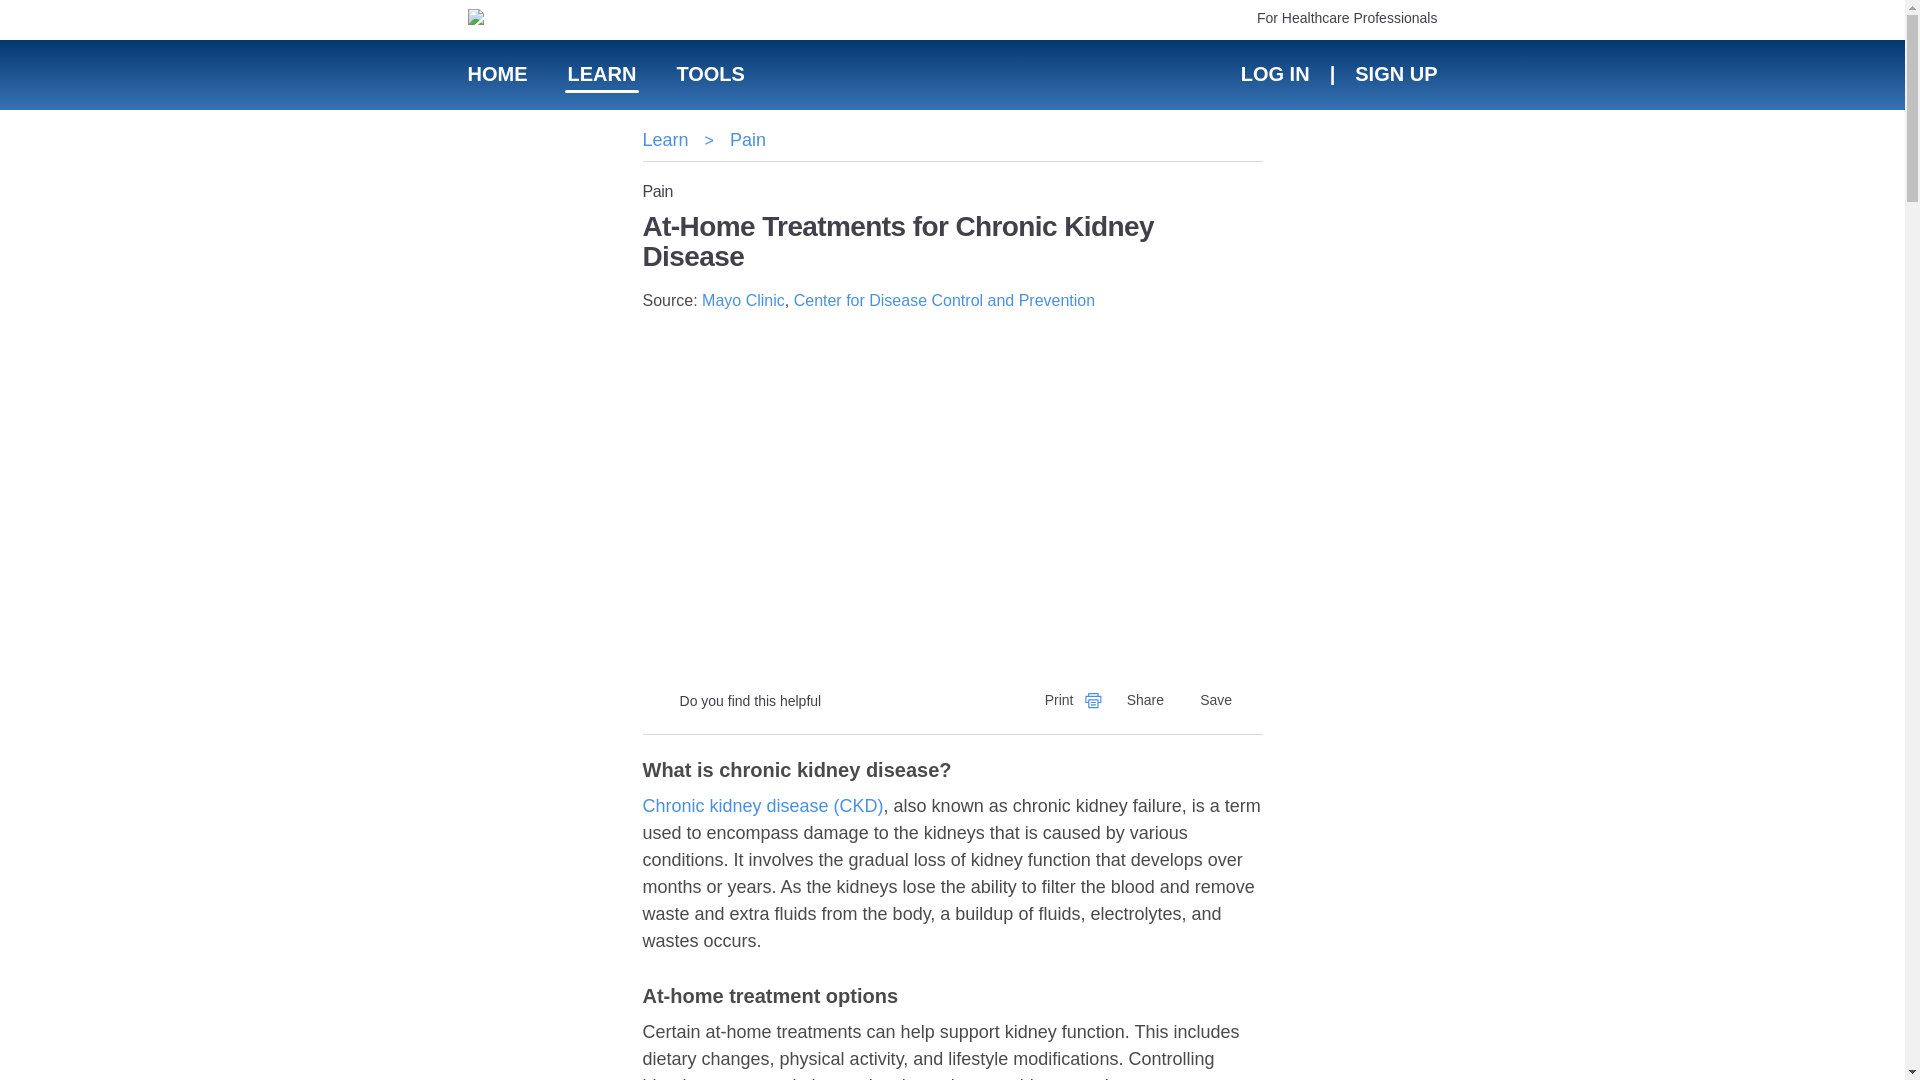 This screenshot has height=1080, width=1920. What do you see at coordinates (945, 300) in the screenshot?
I see `Center for Disease Control and Prevention` at bounding box center [945, 300].